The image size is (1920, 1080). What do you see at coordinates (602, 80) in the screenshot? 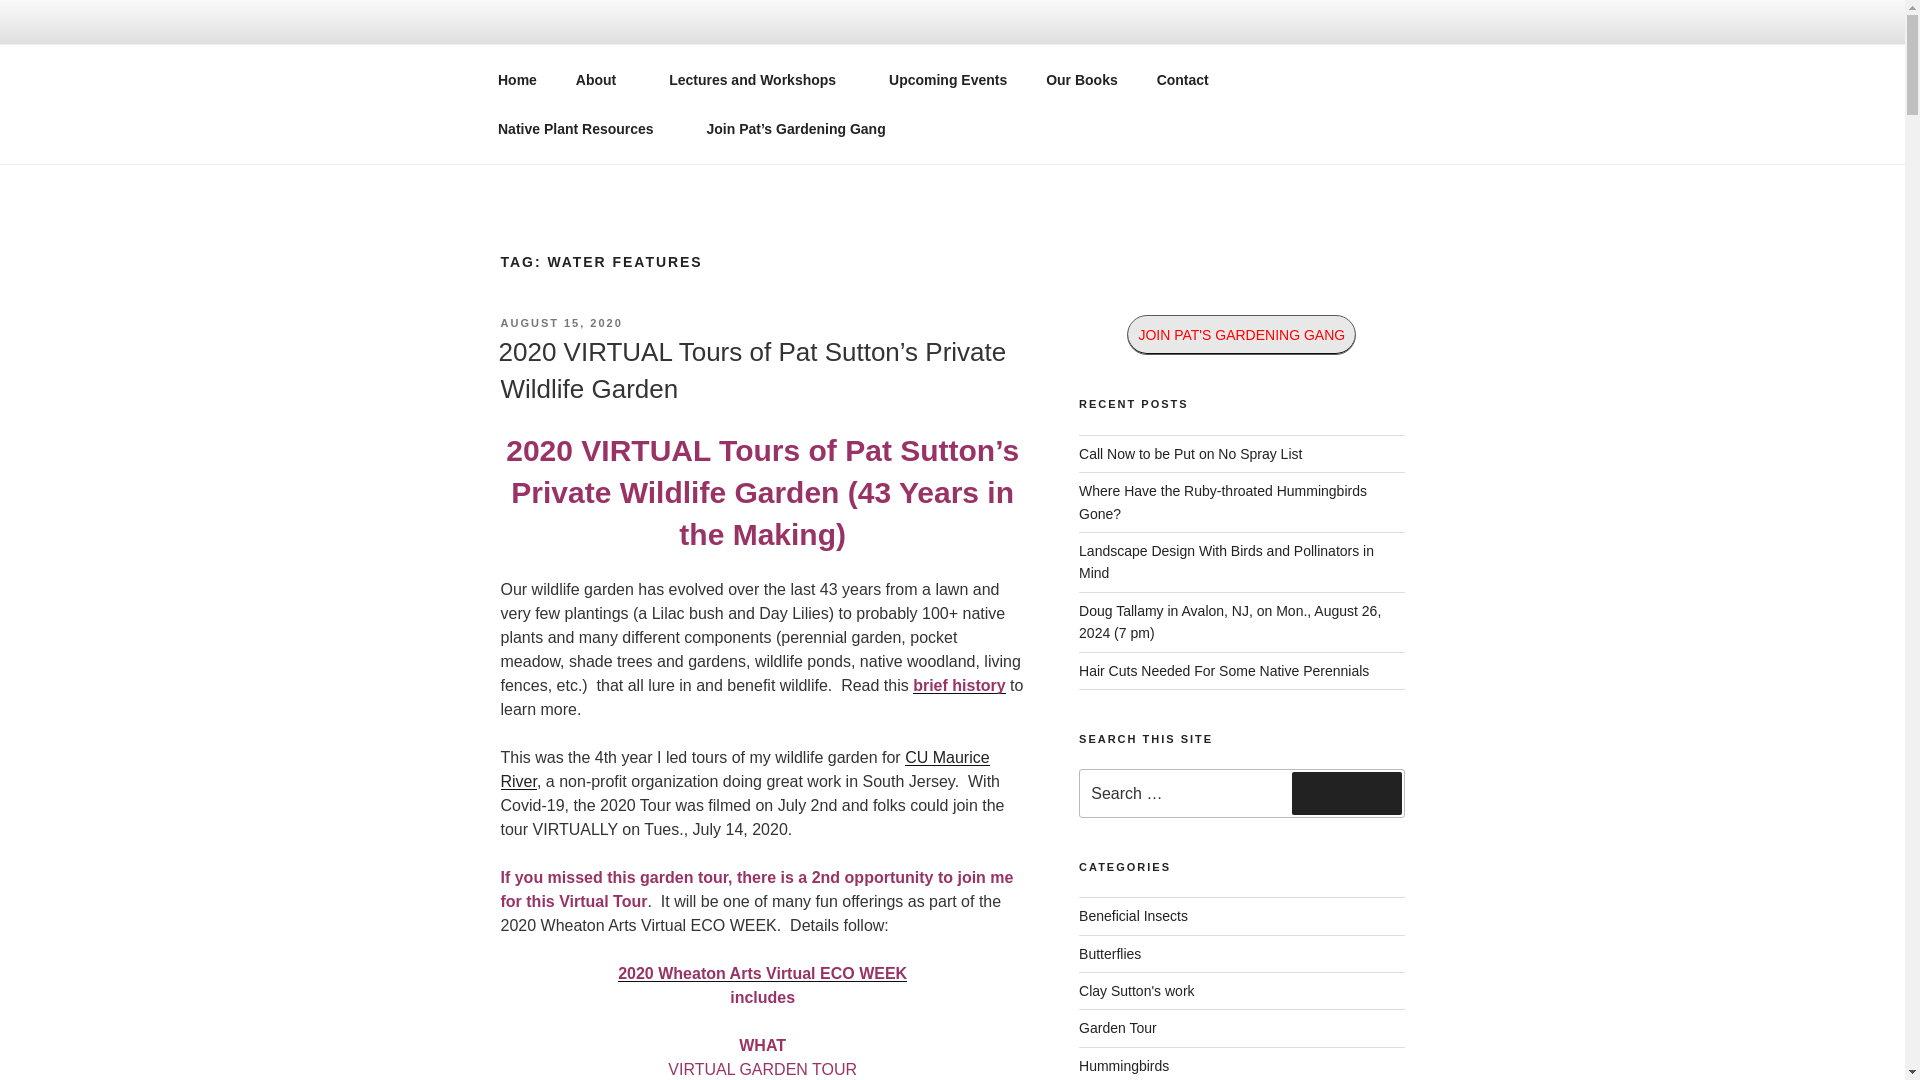
I see `About` at bounding box center [602, 80].